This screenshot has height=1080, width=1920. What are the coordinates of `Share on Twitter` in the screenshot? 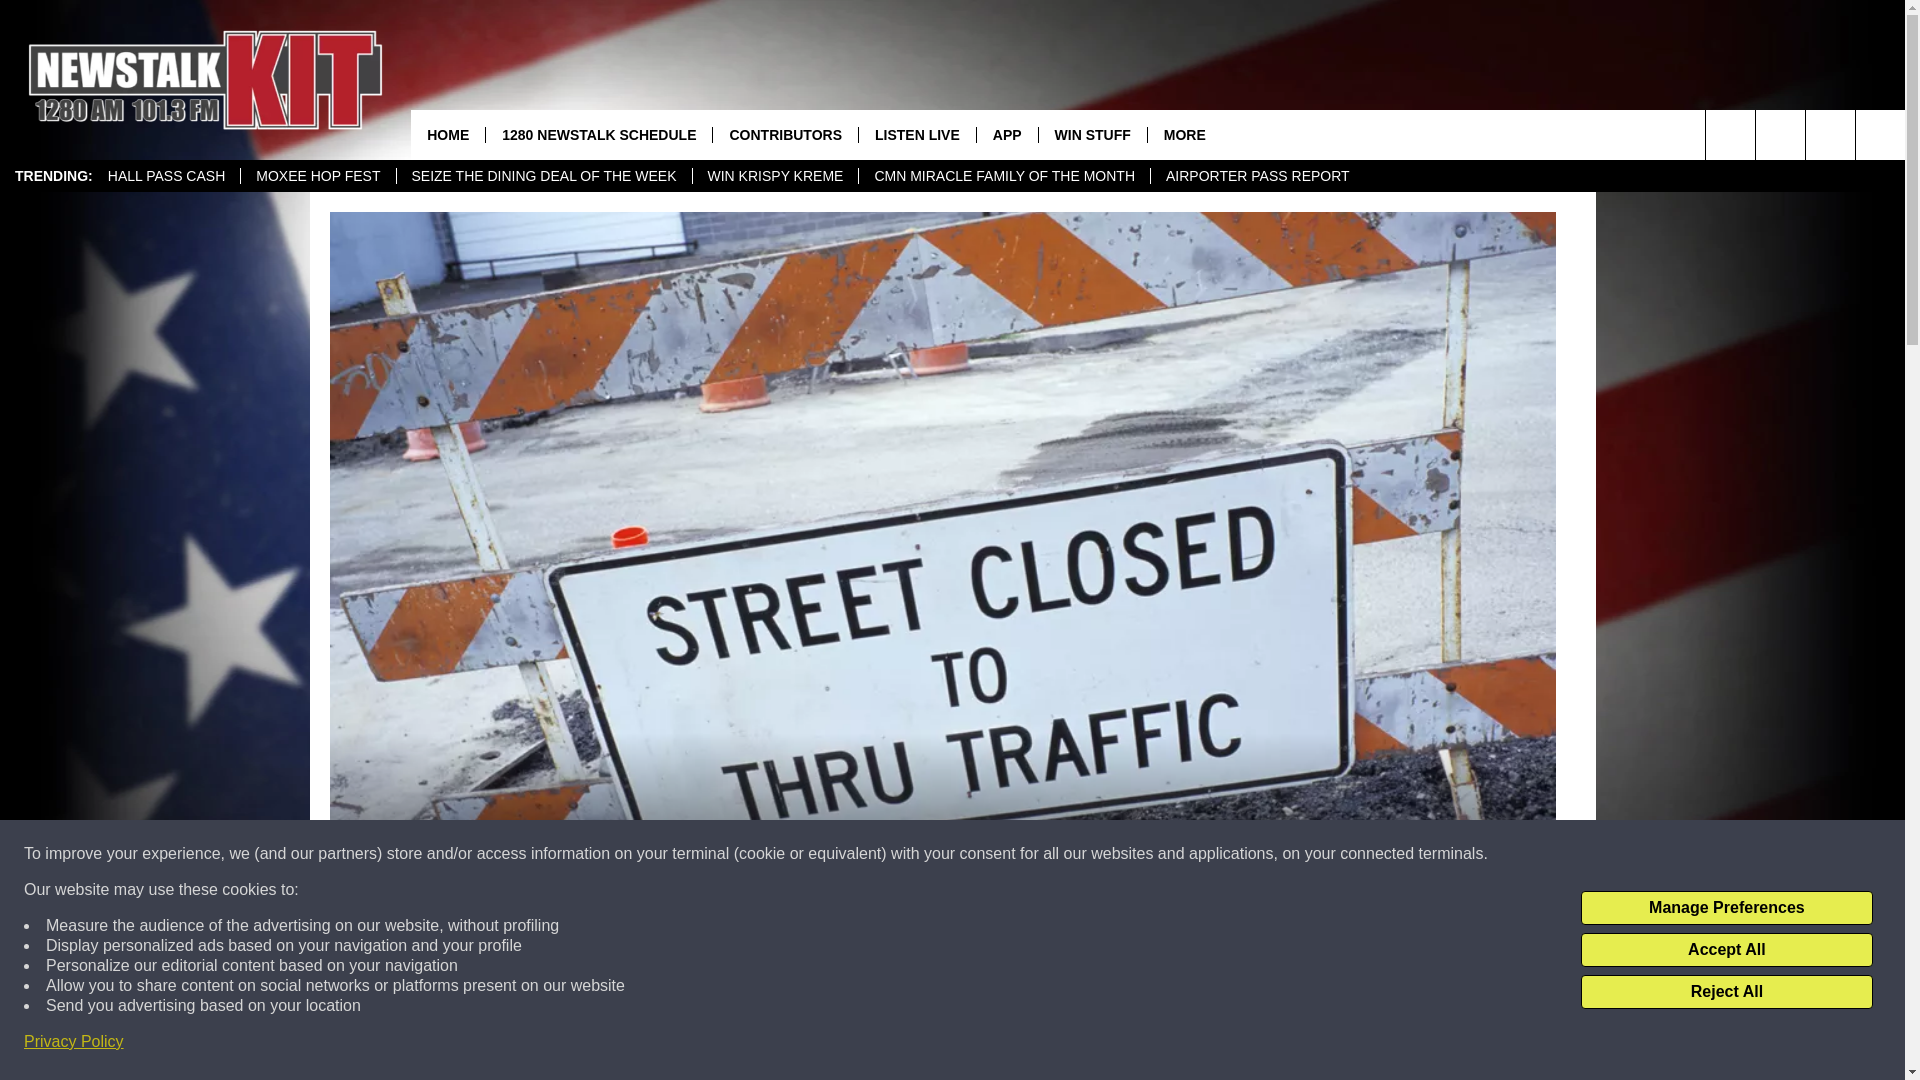 It's located at (1202, 1044).